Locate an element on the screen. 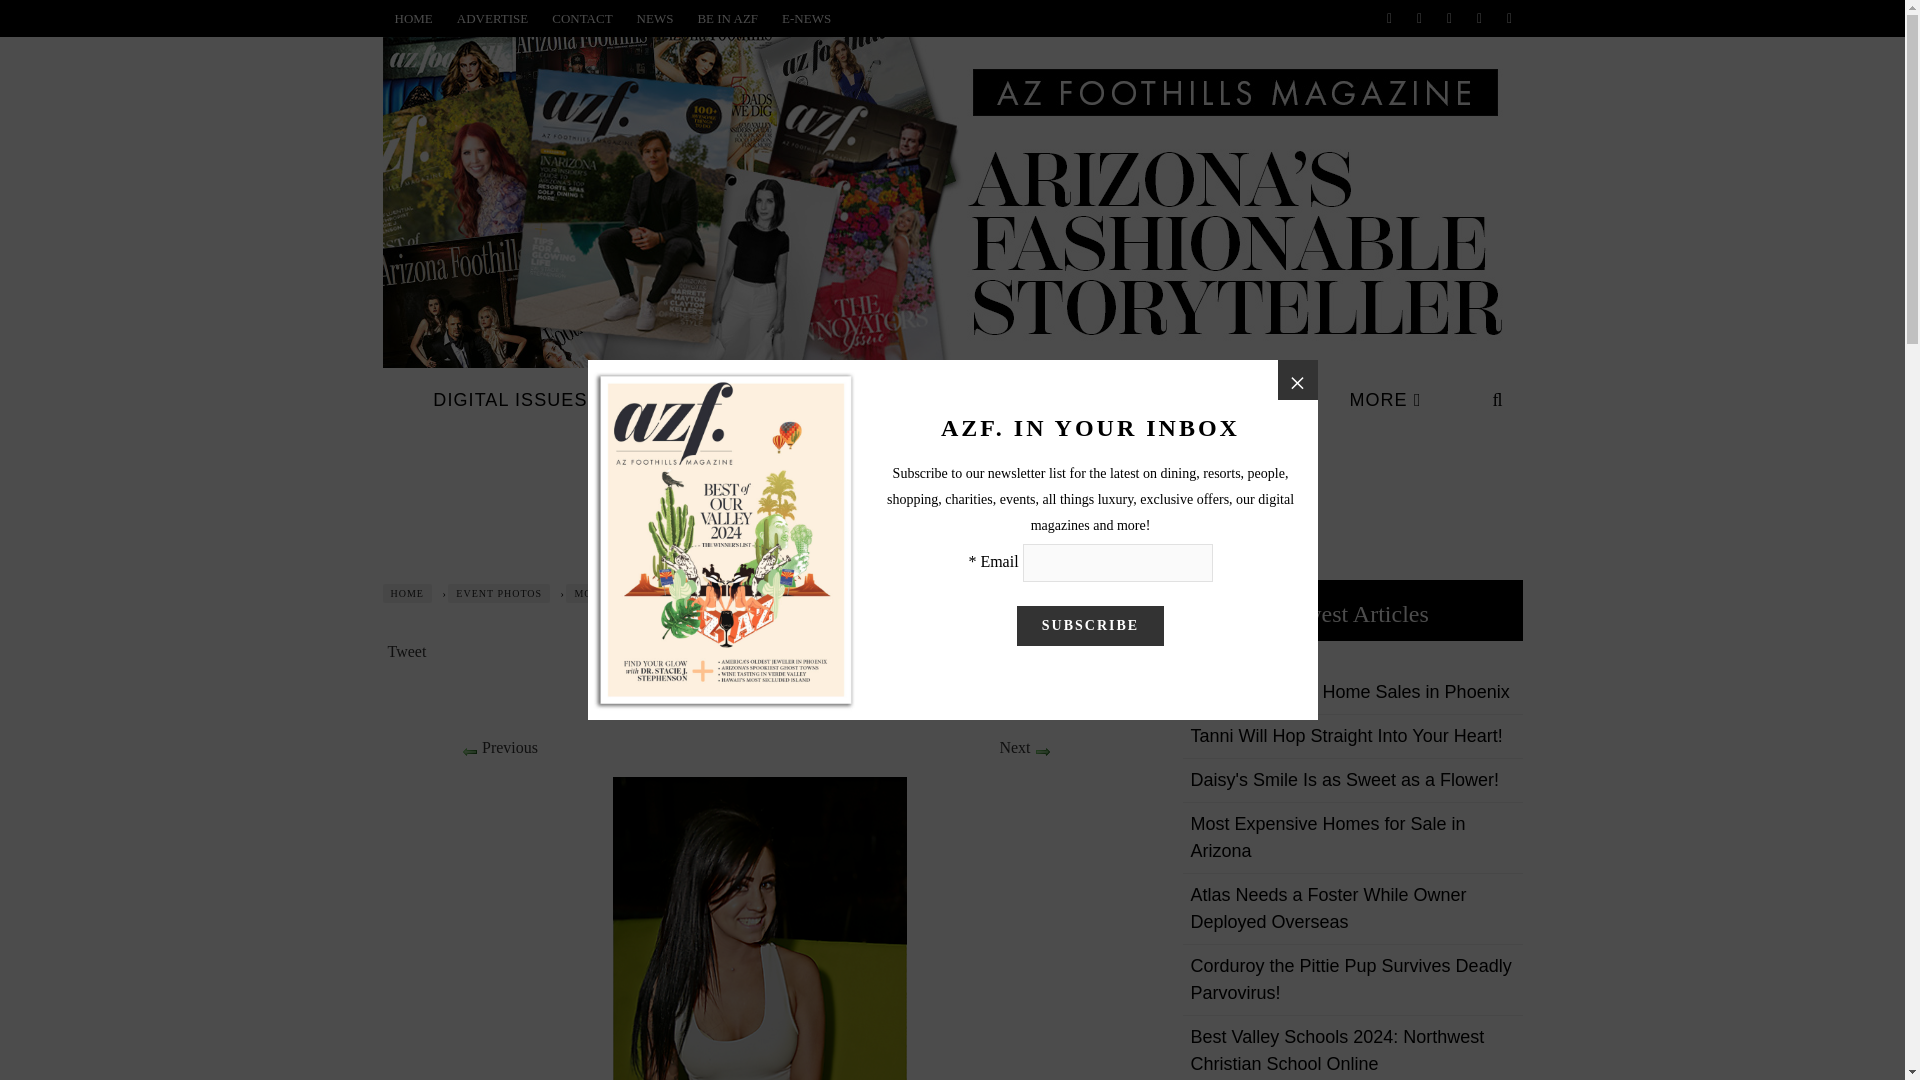 The height and width of the screenshot is (1080, 1920). BEST OF AZ is located at coordinates (710, 400).